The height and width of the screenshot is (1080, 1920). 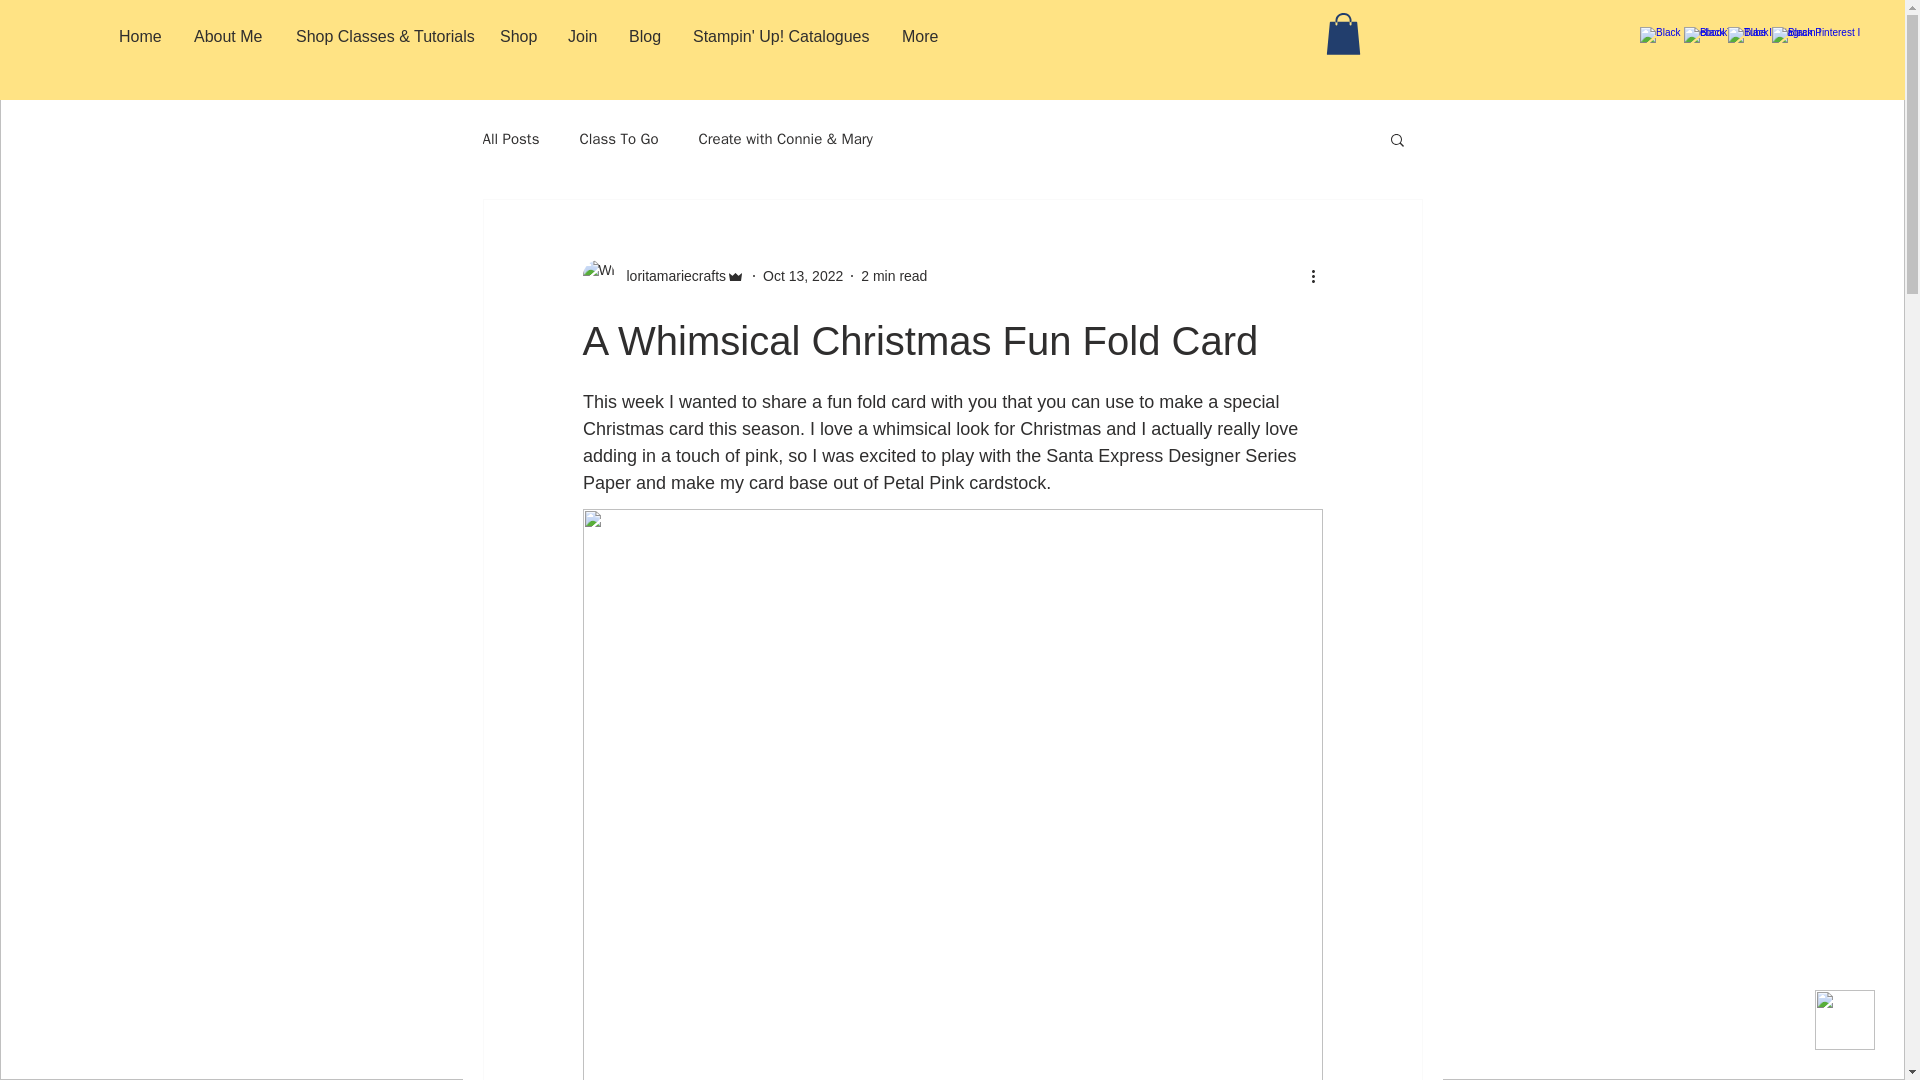 What do you see at coordinates (229, 36) in the screenshot?
I see `About Me` at bounding box center [229, 36].